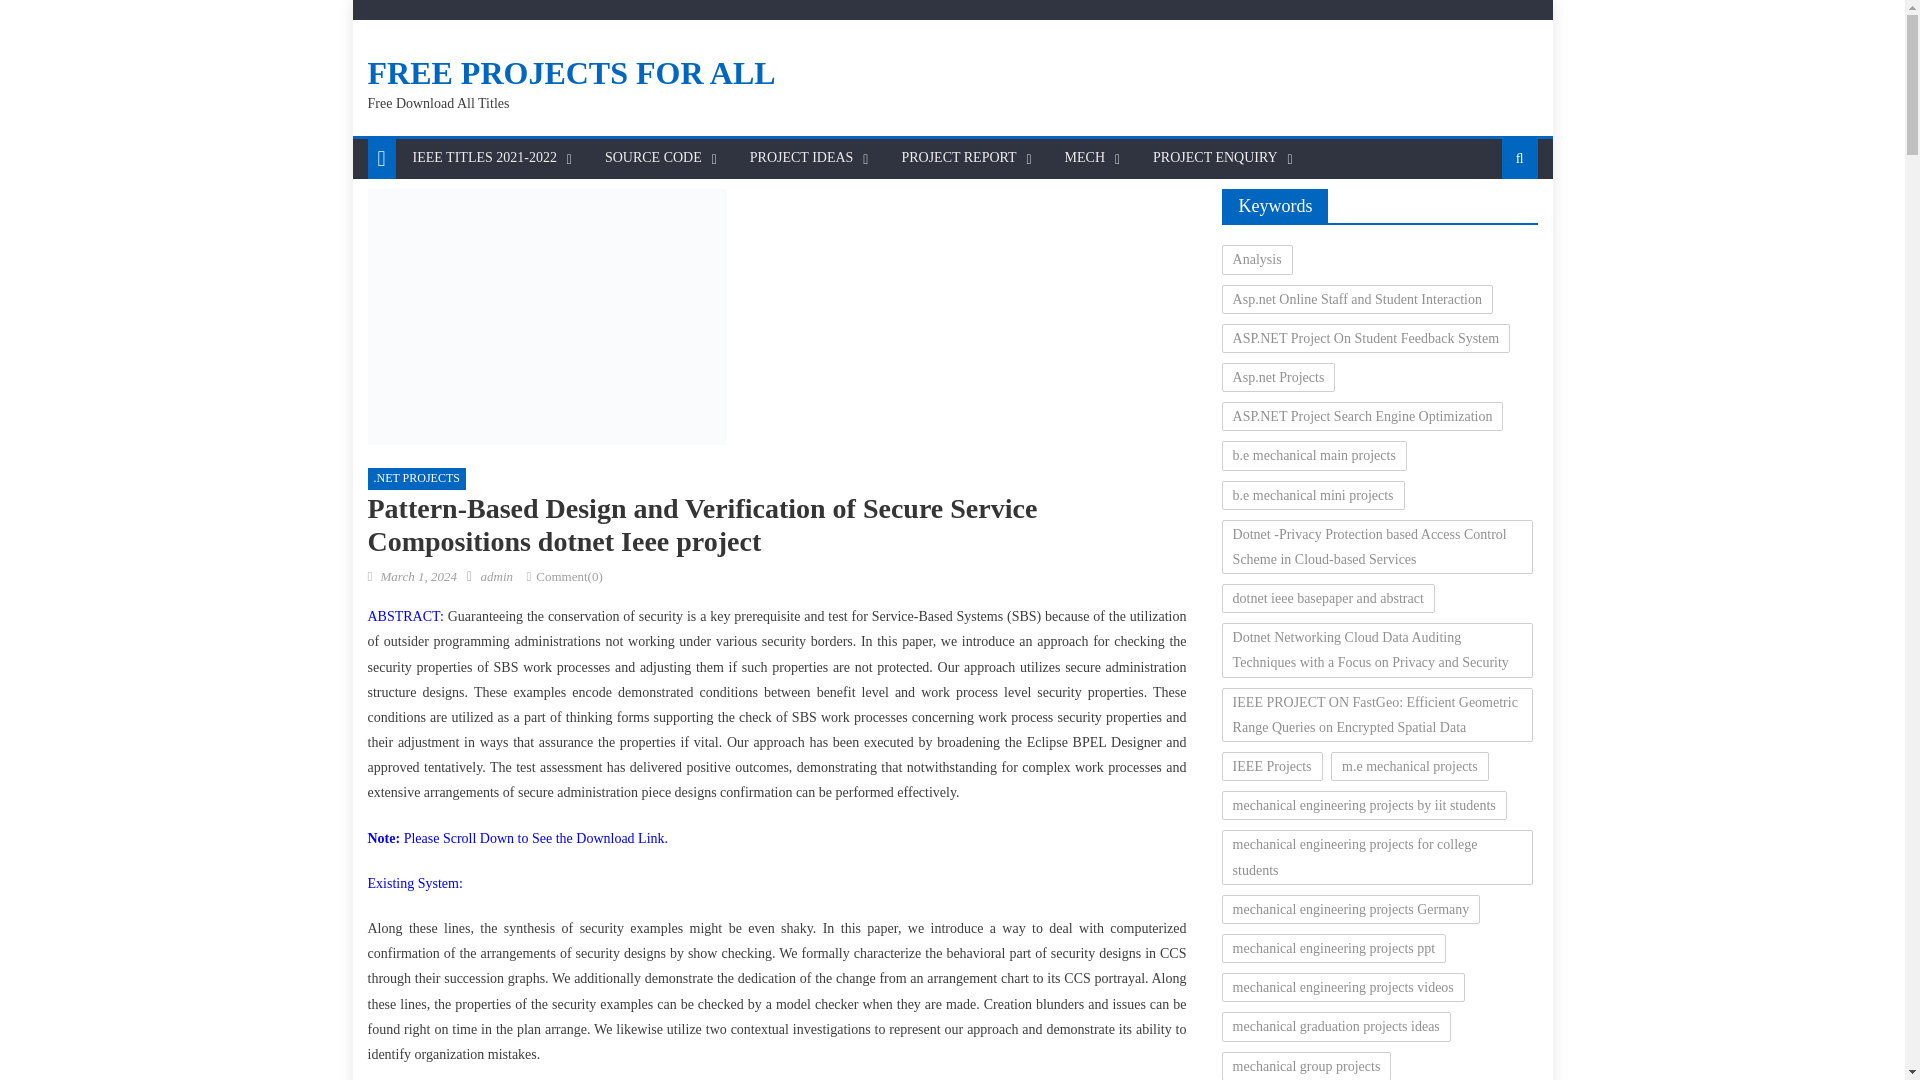 The image size is (1920, 1080). What do you see at coordinates (652, 158) in the screenshot?
I see `SOURCE CODE` at bounding box center [652, 158].